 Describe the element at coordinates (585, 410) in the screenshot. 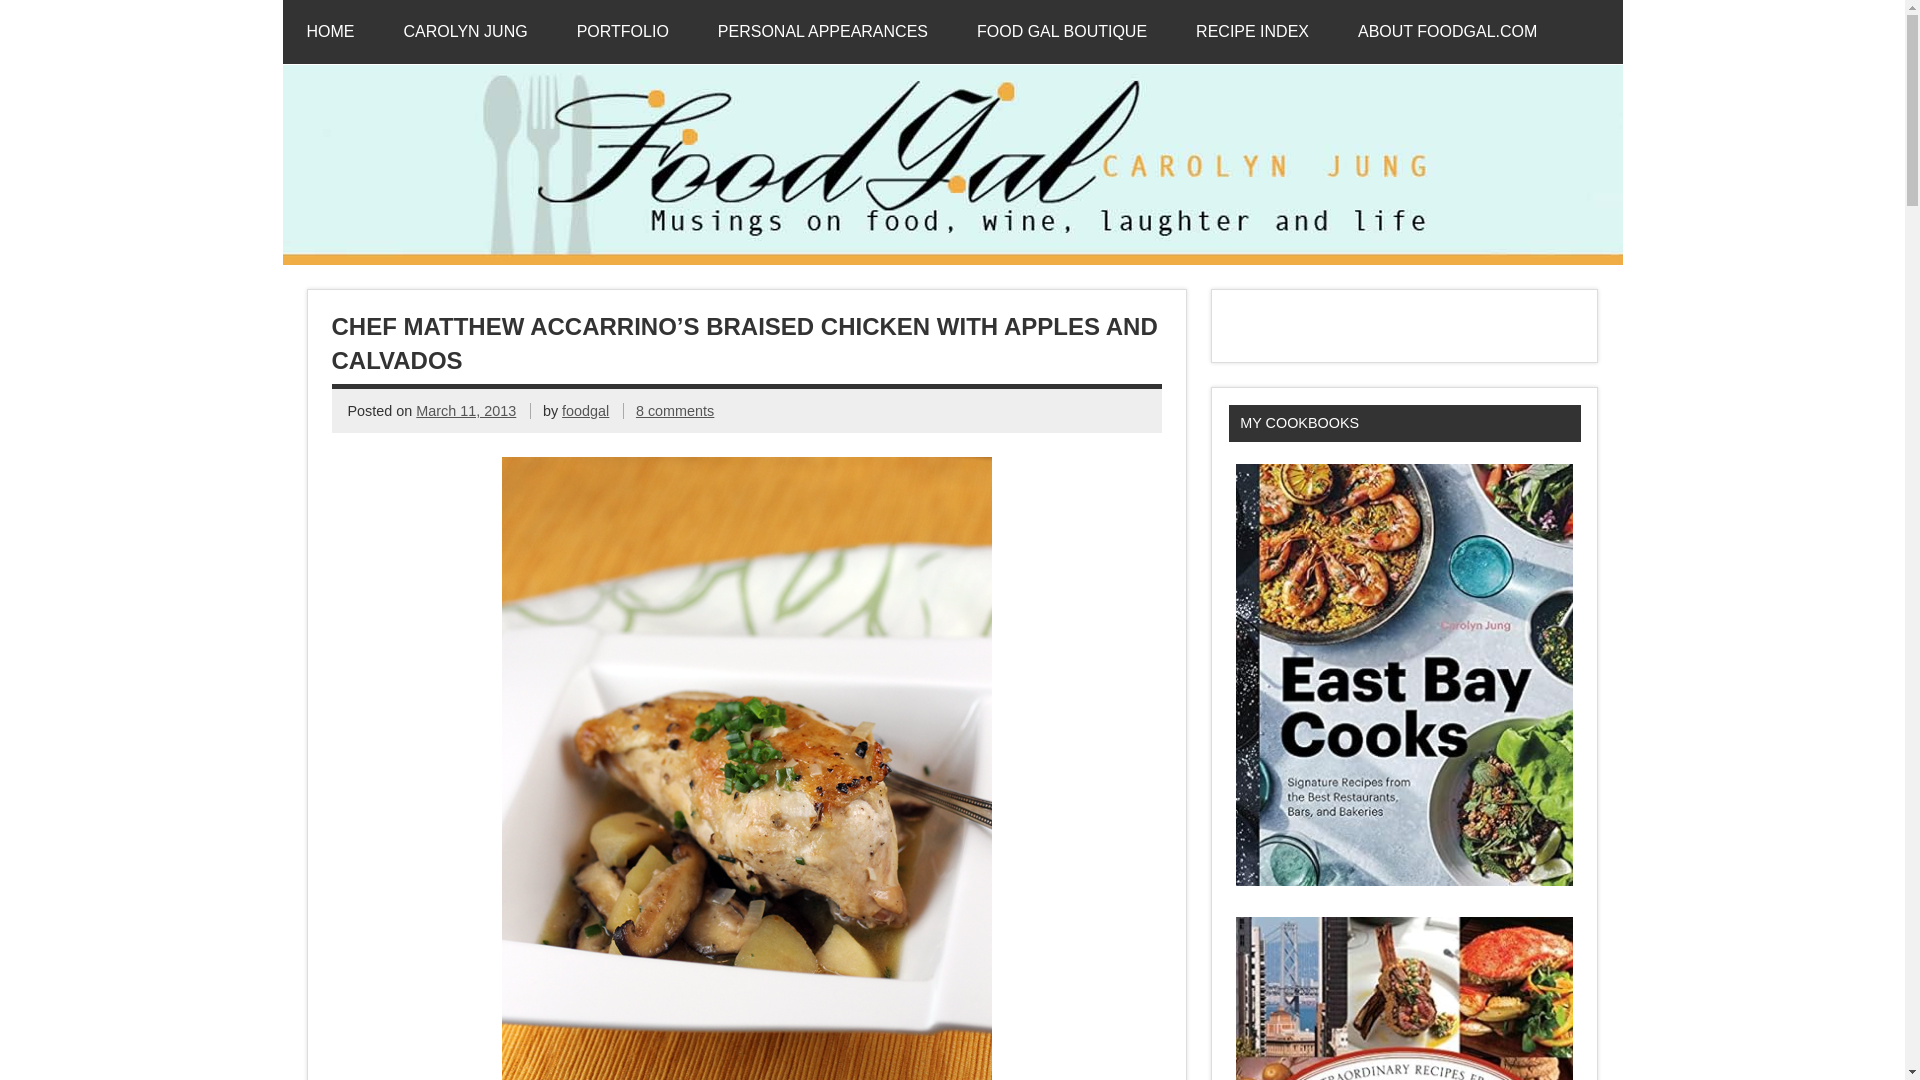

I see `foodgal` at that location.